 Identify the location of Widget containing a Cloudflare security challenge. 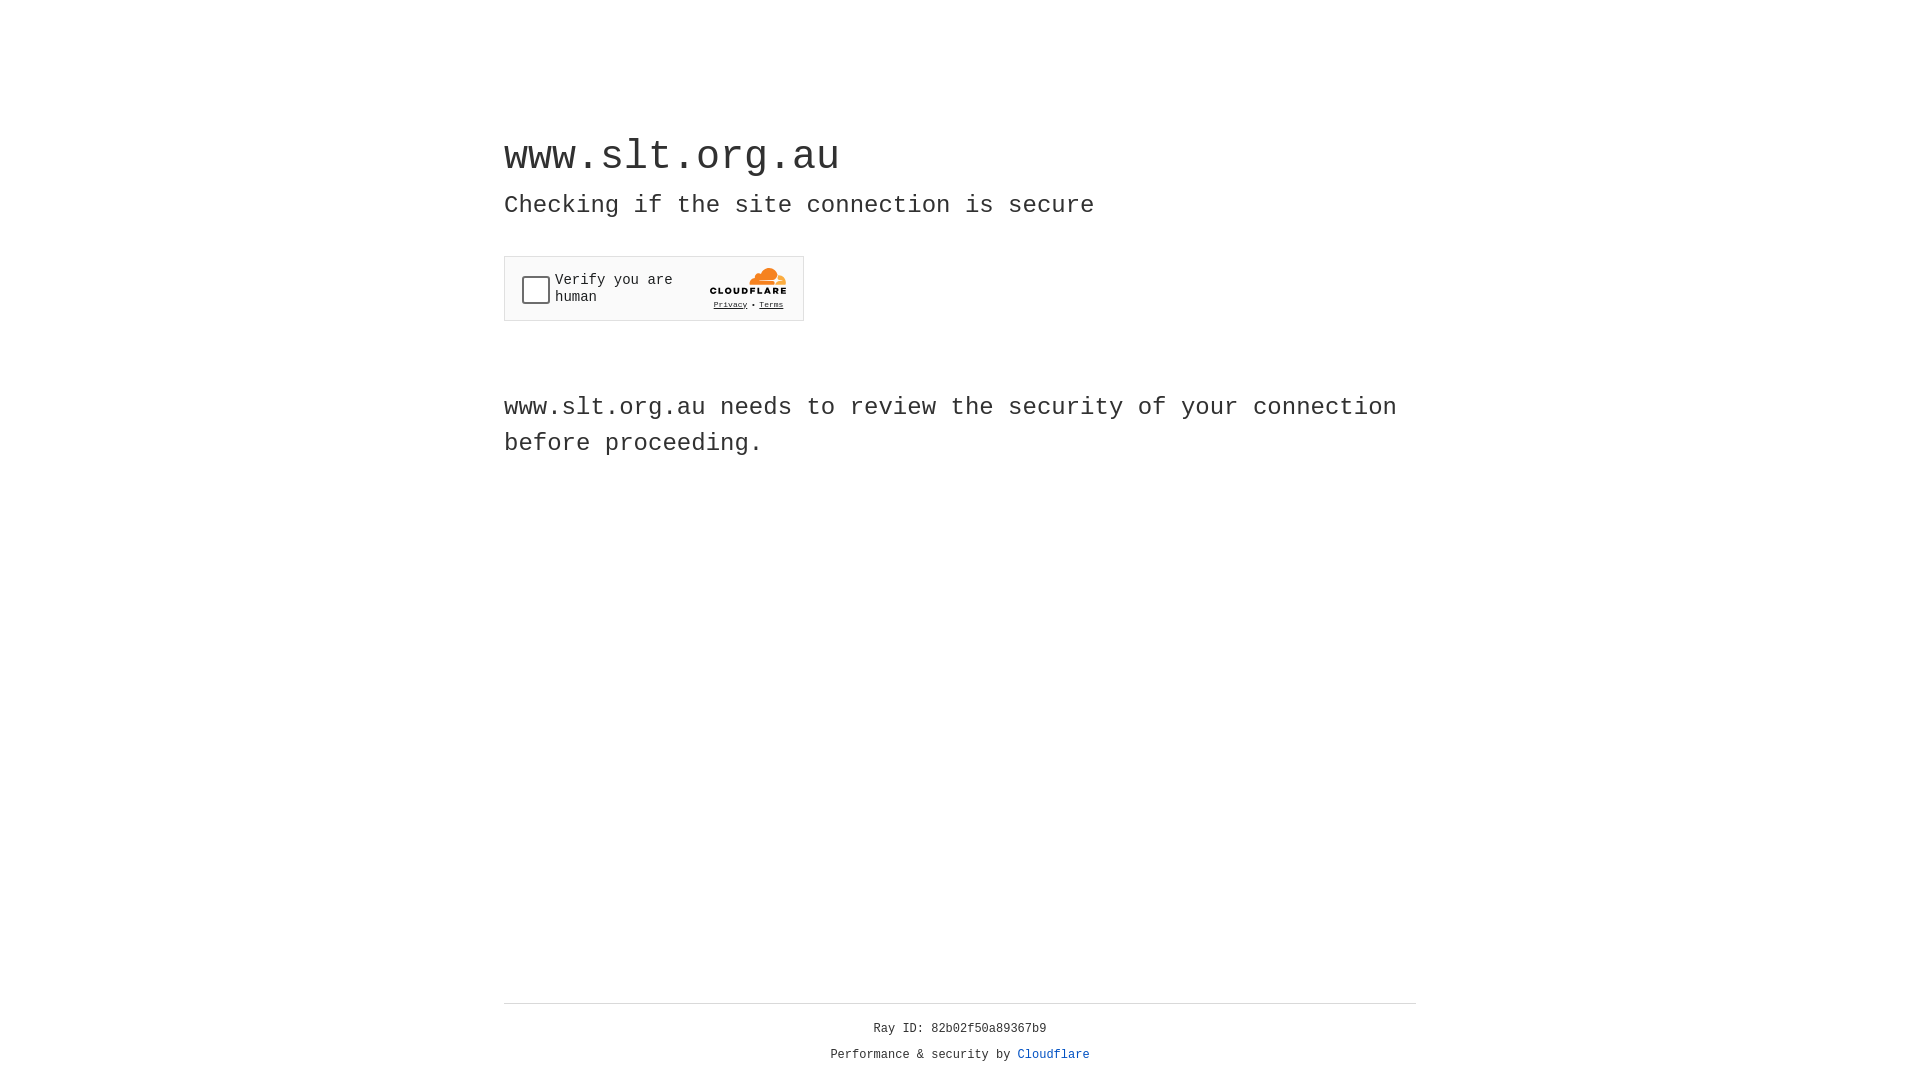
(654, 288).